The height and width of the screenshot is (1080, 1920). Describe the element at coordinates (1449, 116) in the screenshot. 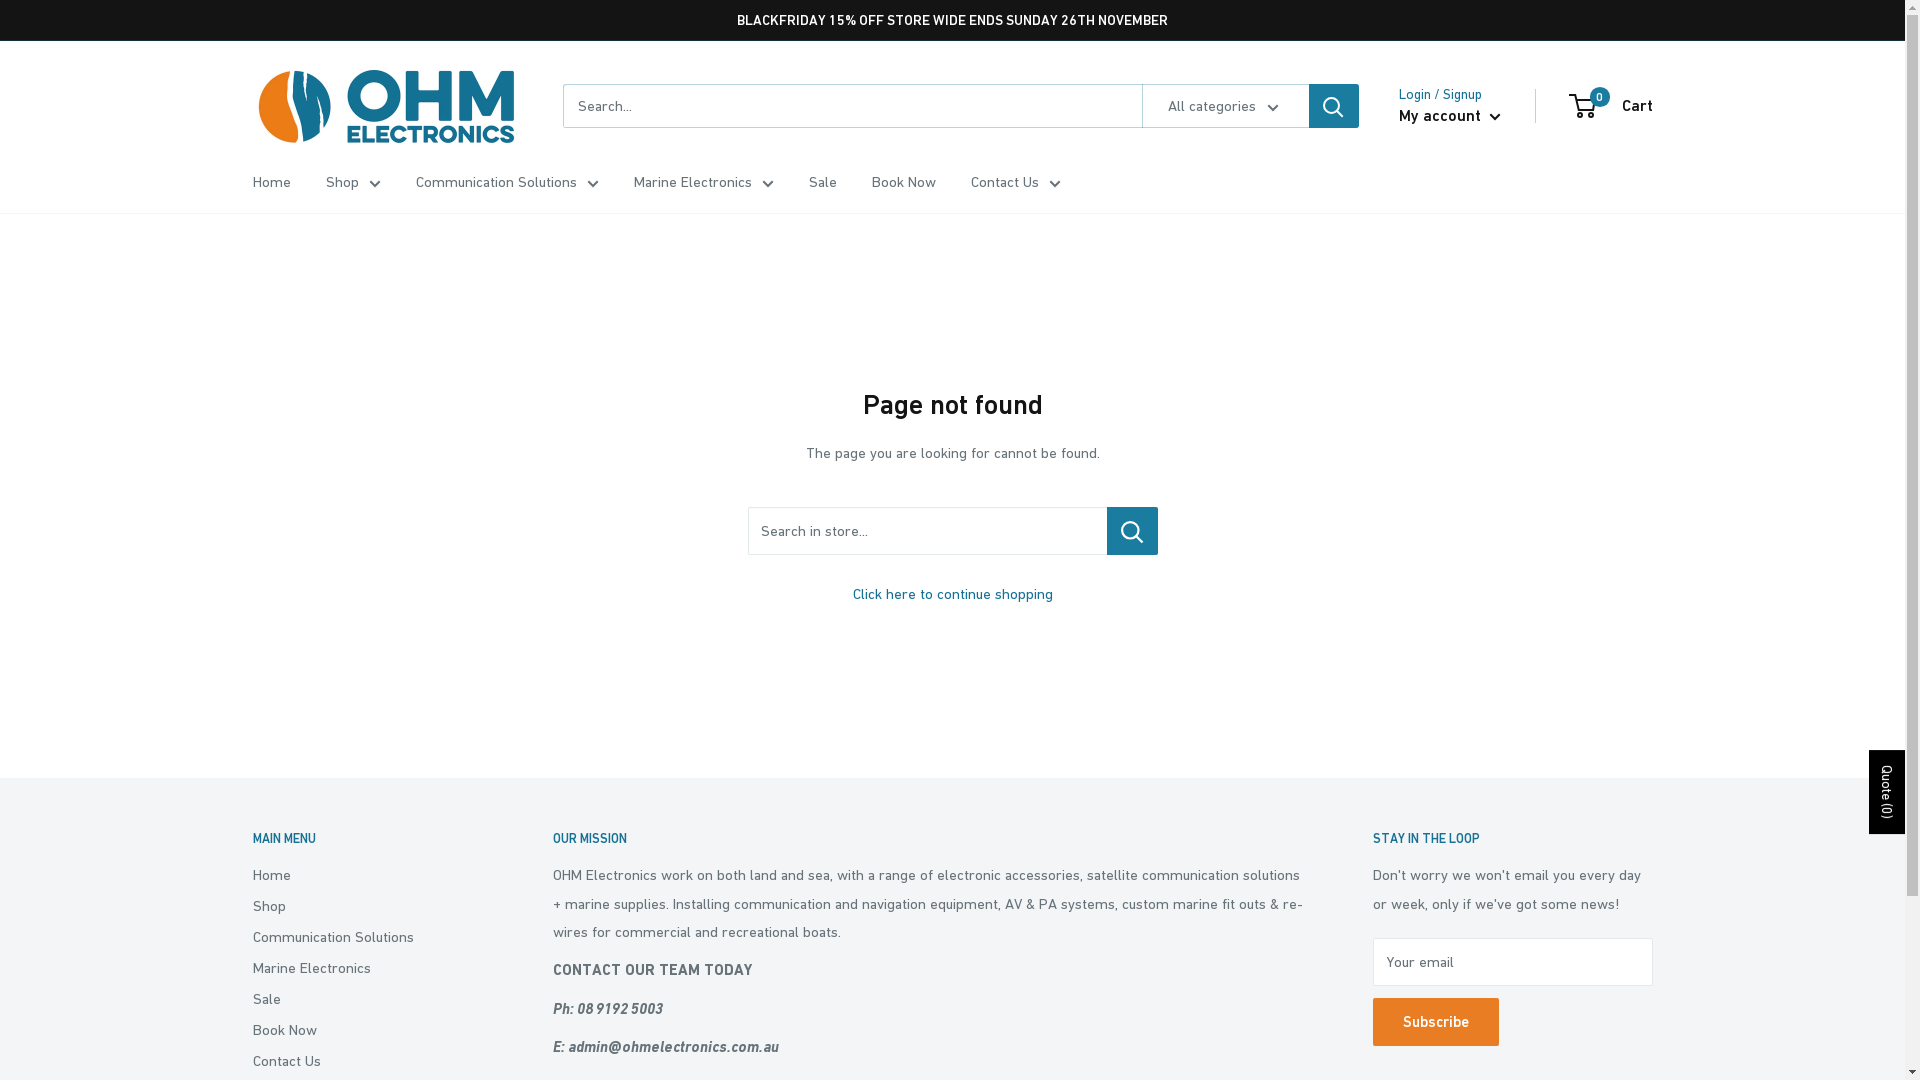

I see `My account` at that location.